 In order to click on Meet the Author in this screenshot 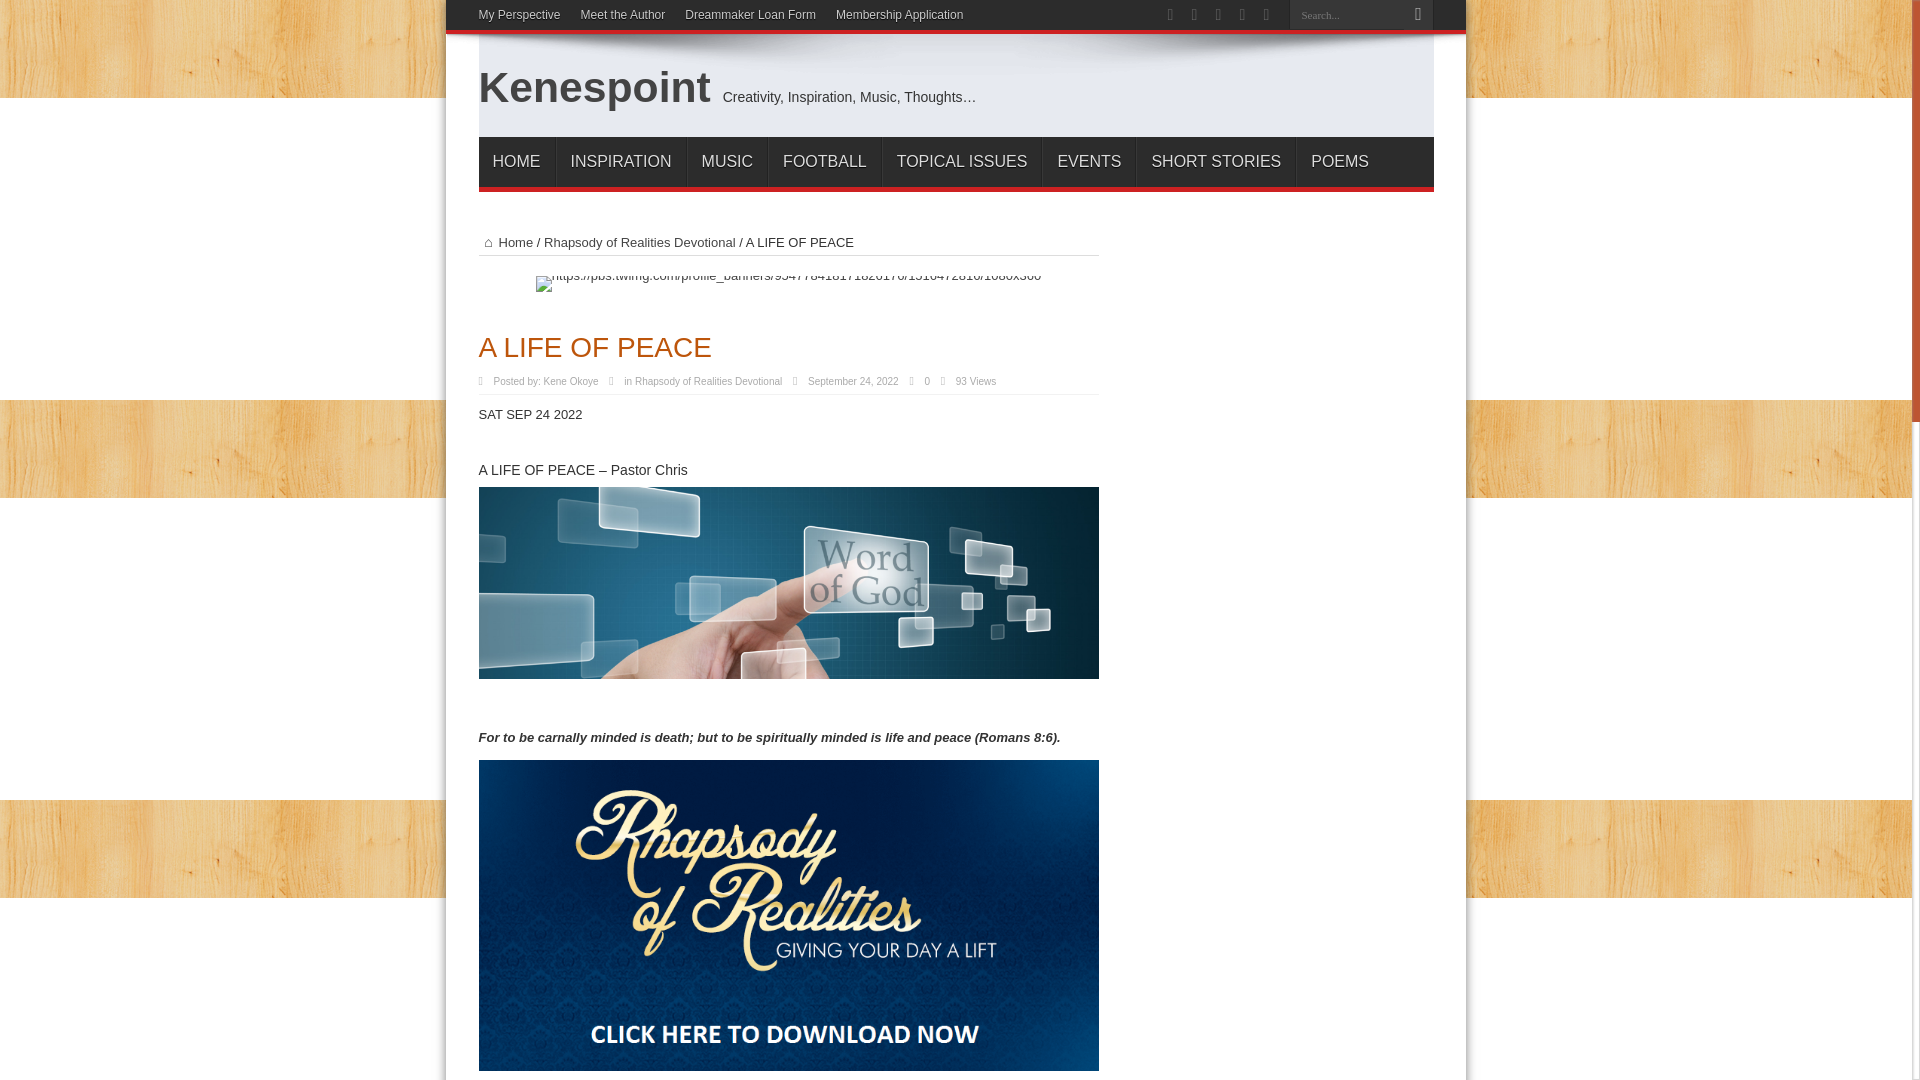, I will do `click(624, 15)`.